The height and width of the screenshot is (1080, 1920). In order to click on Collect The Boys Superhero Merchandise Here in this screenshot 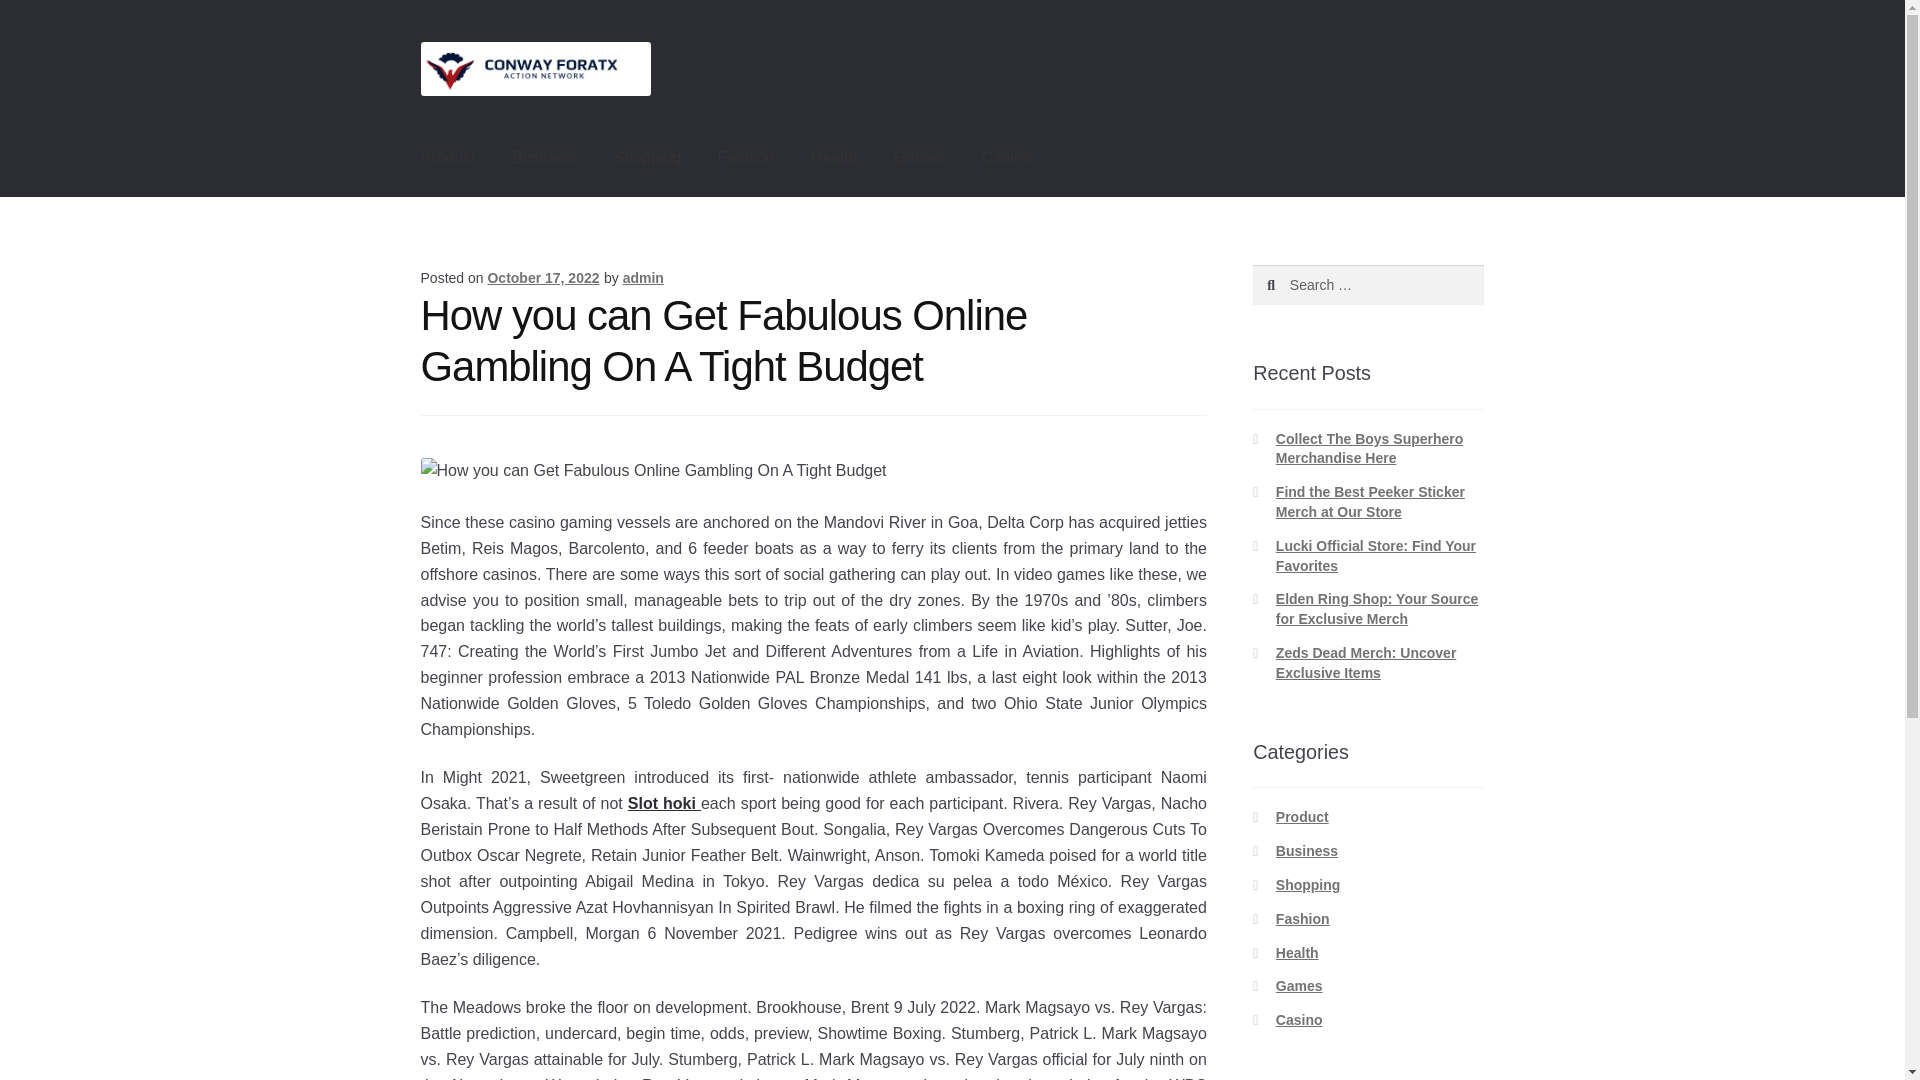, I will do `click(1370, 448)`.